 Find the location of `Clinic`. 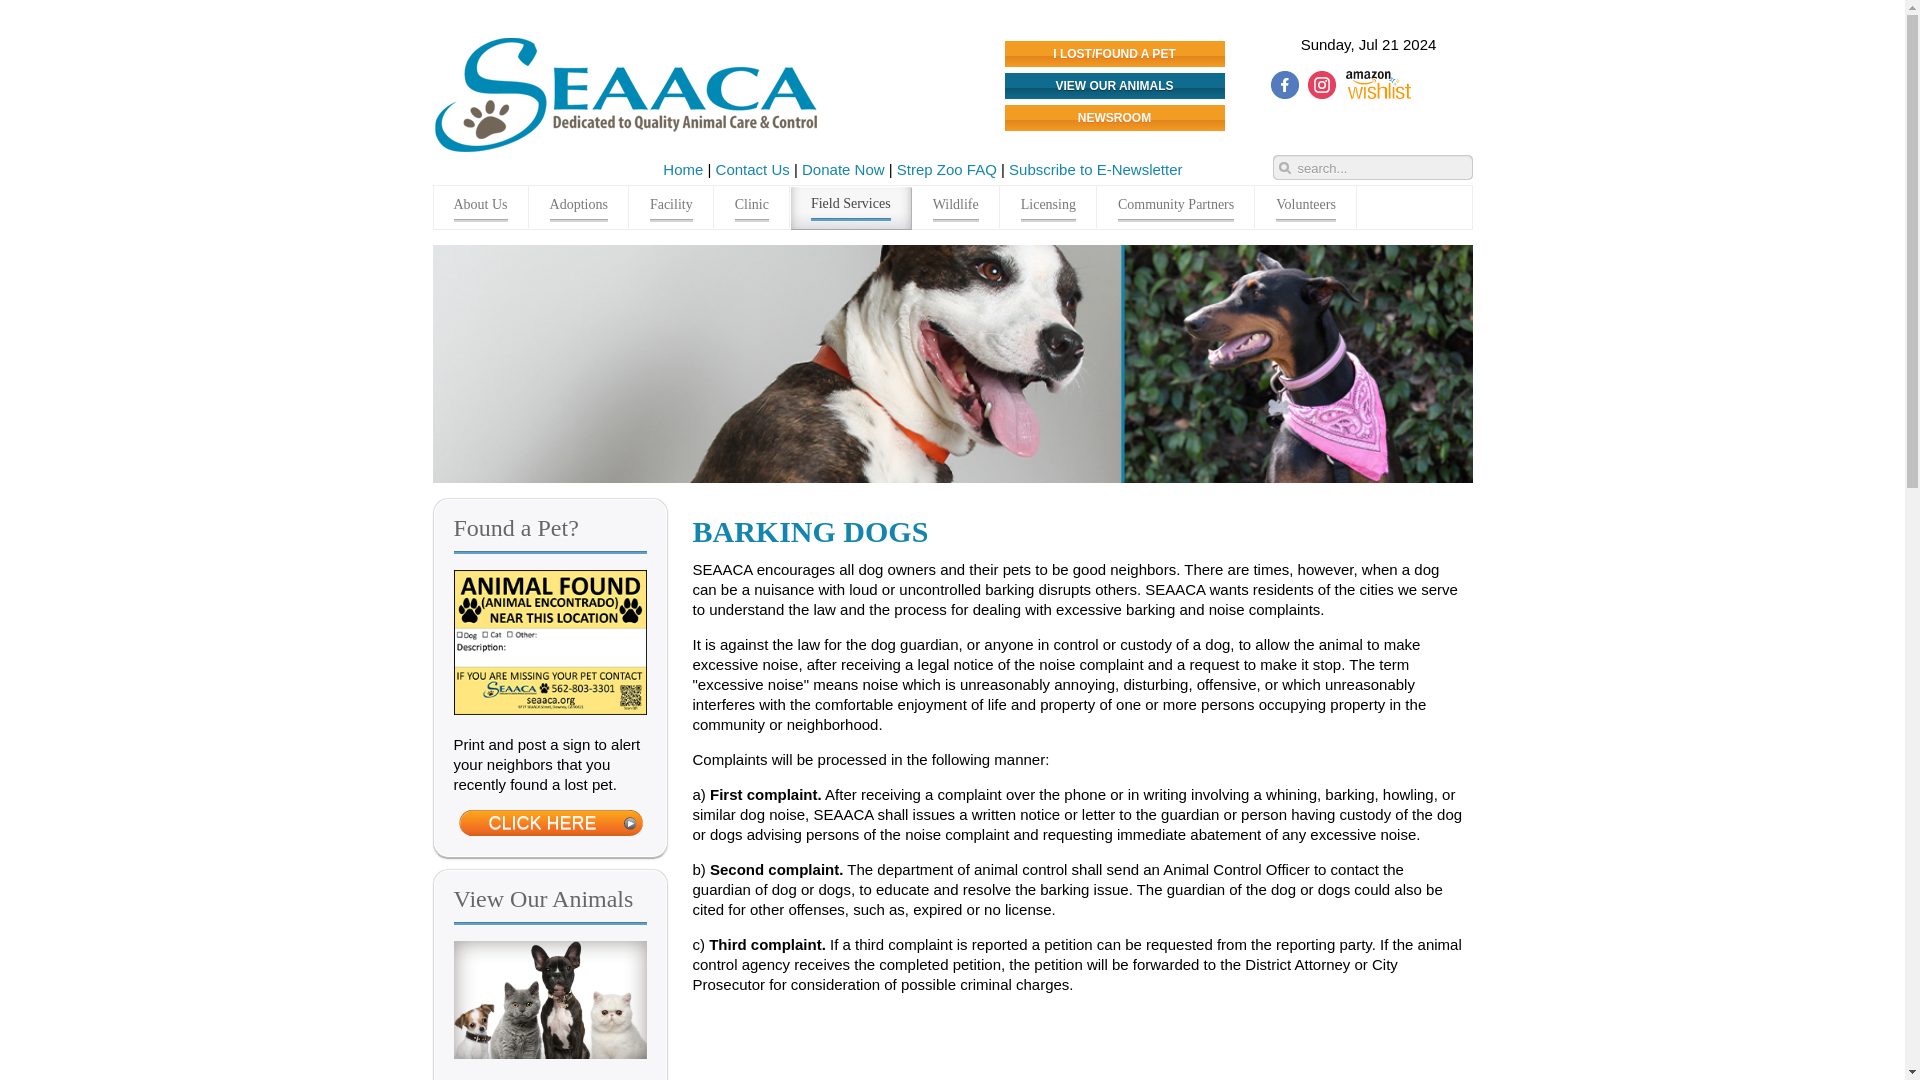

Clinic is located at coordinates (752, 206).